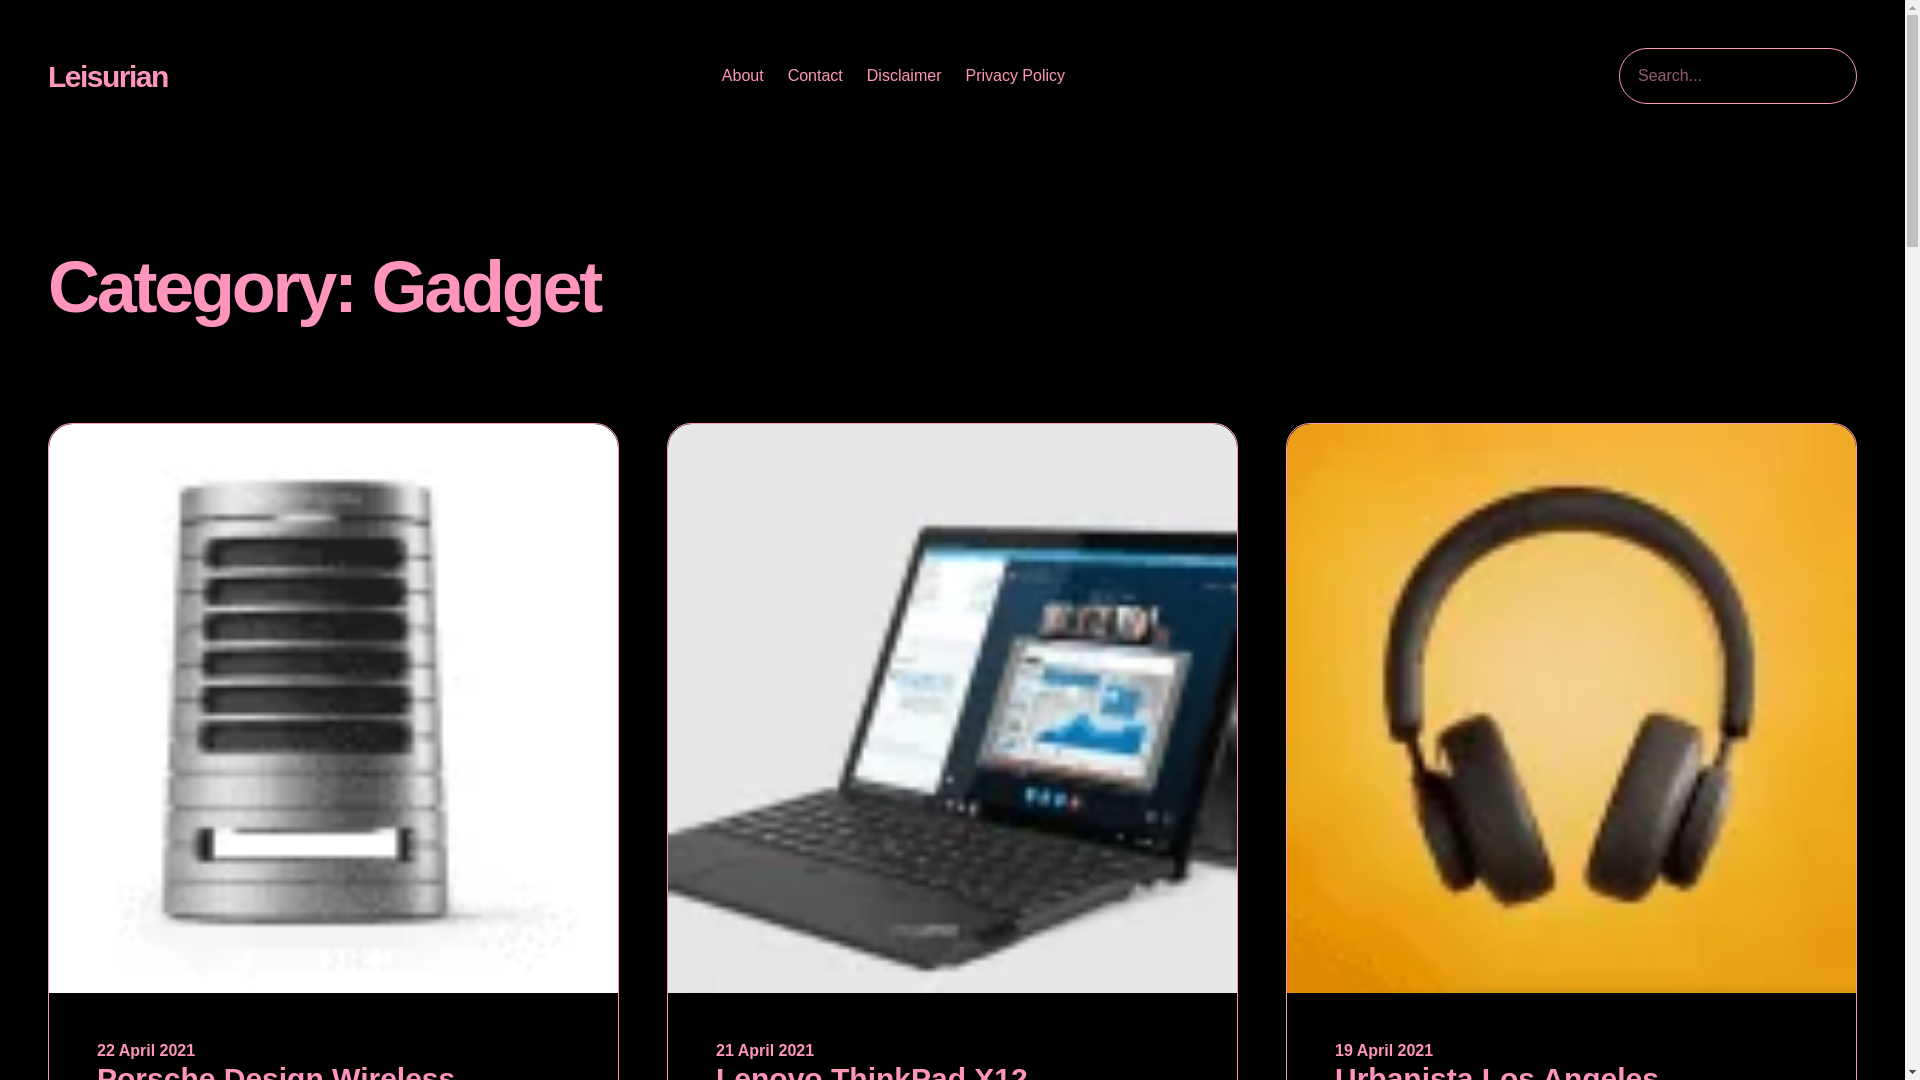 The image size is (1920, 1080). What do you see at coordinates (814, 76) in the screenshot?
I see `Contact` at bounding box center [814, 76].